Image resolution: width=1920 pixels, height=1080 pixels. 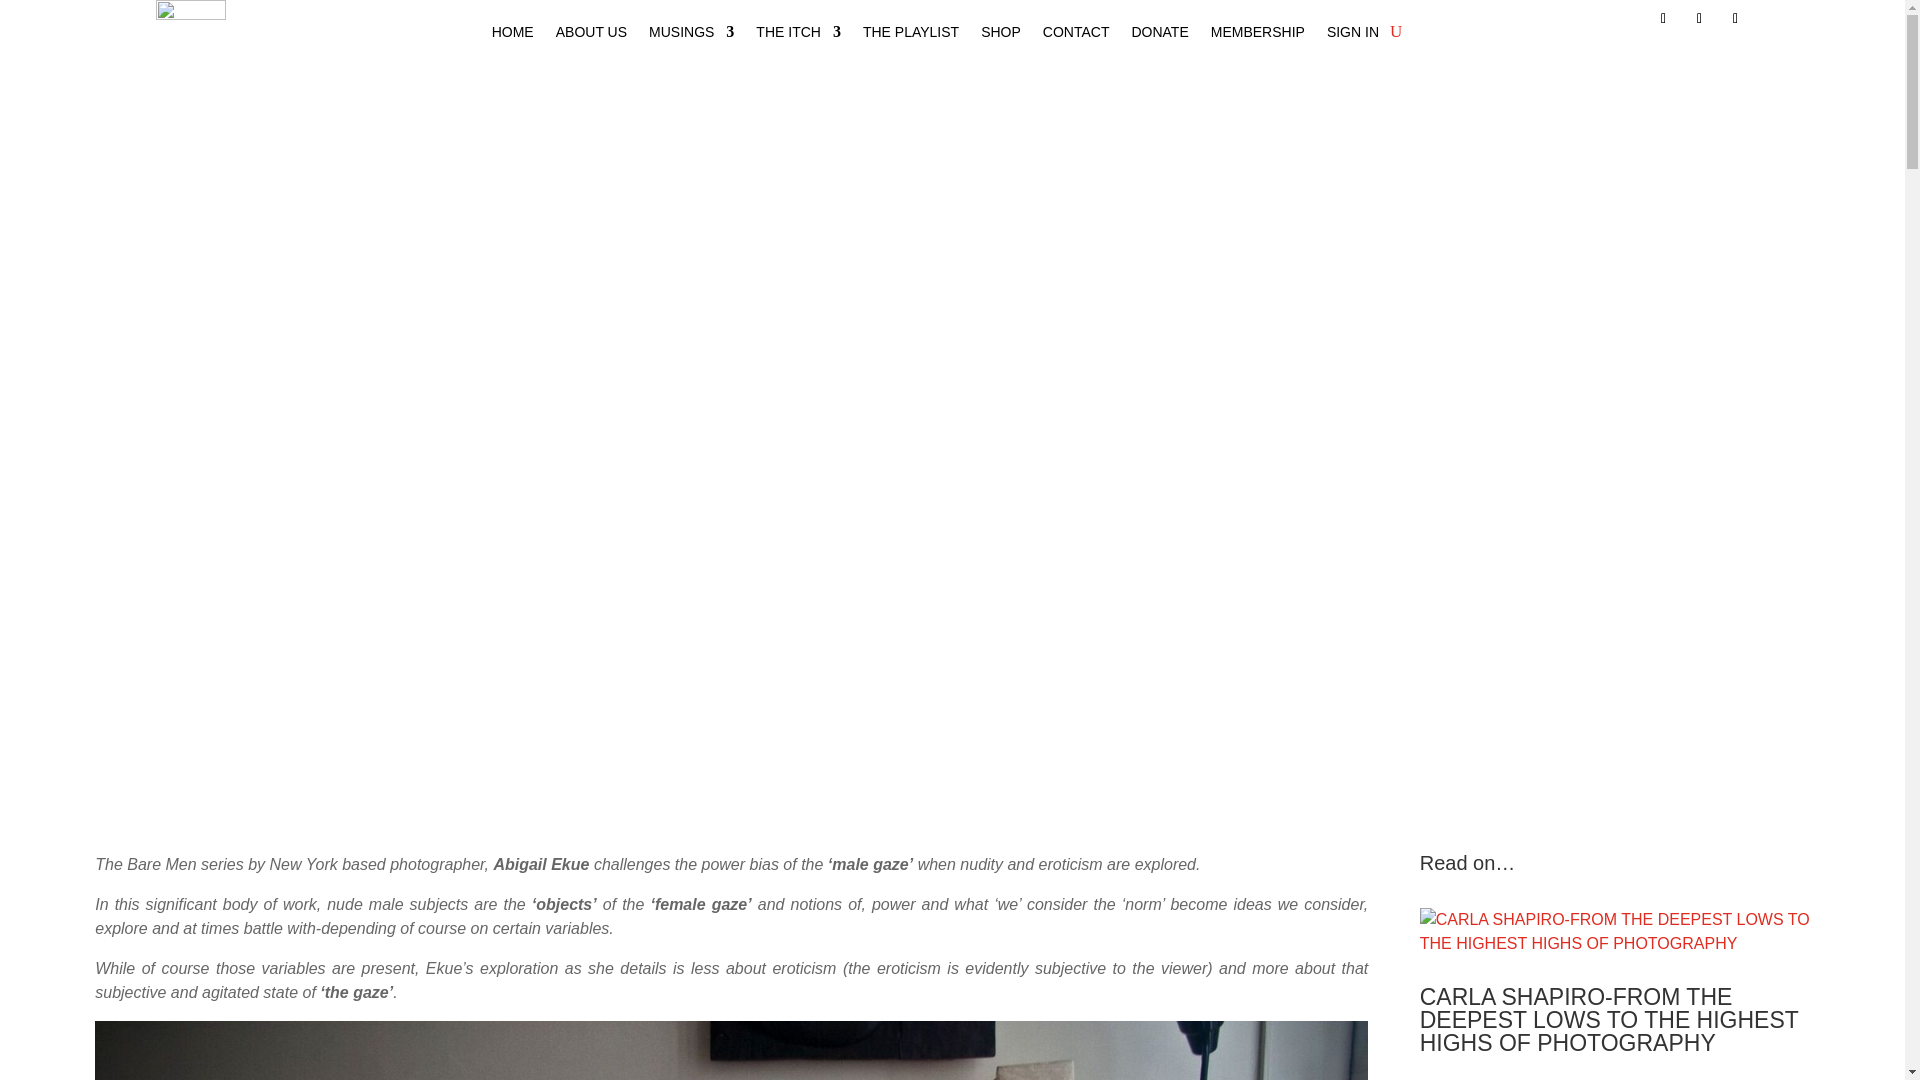 I want to click on SIGN IN, so click(x=1352, y=36).